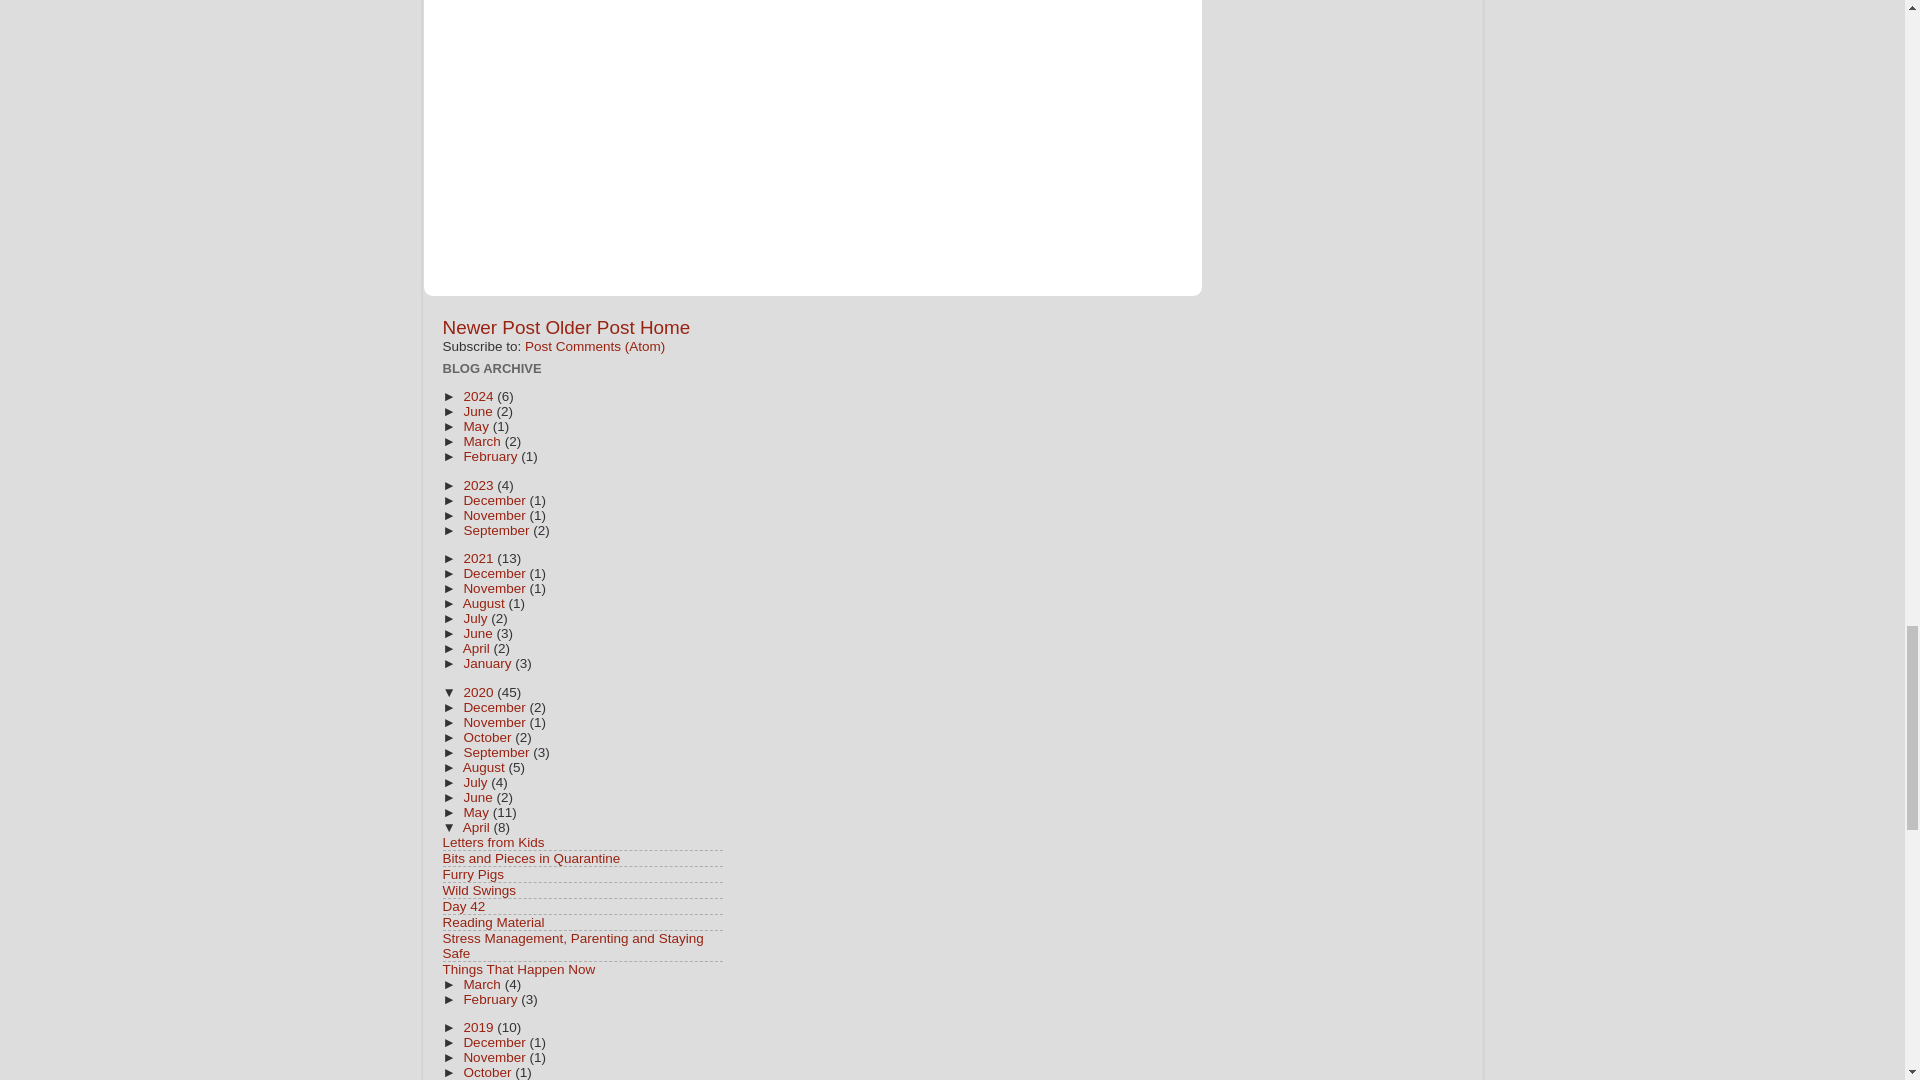  I want to click on February, so click(491, 456).